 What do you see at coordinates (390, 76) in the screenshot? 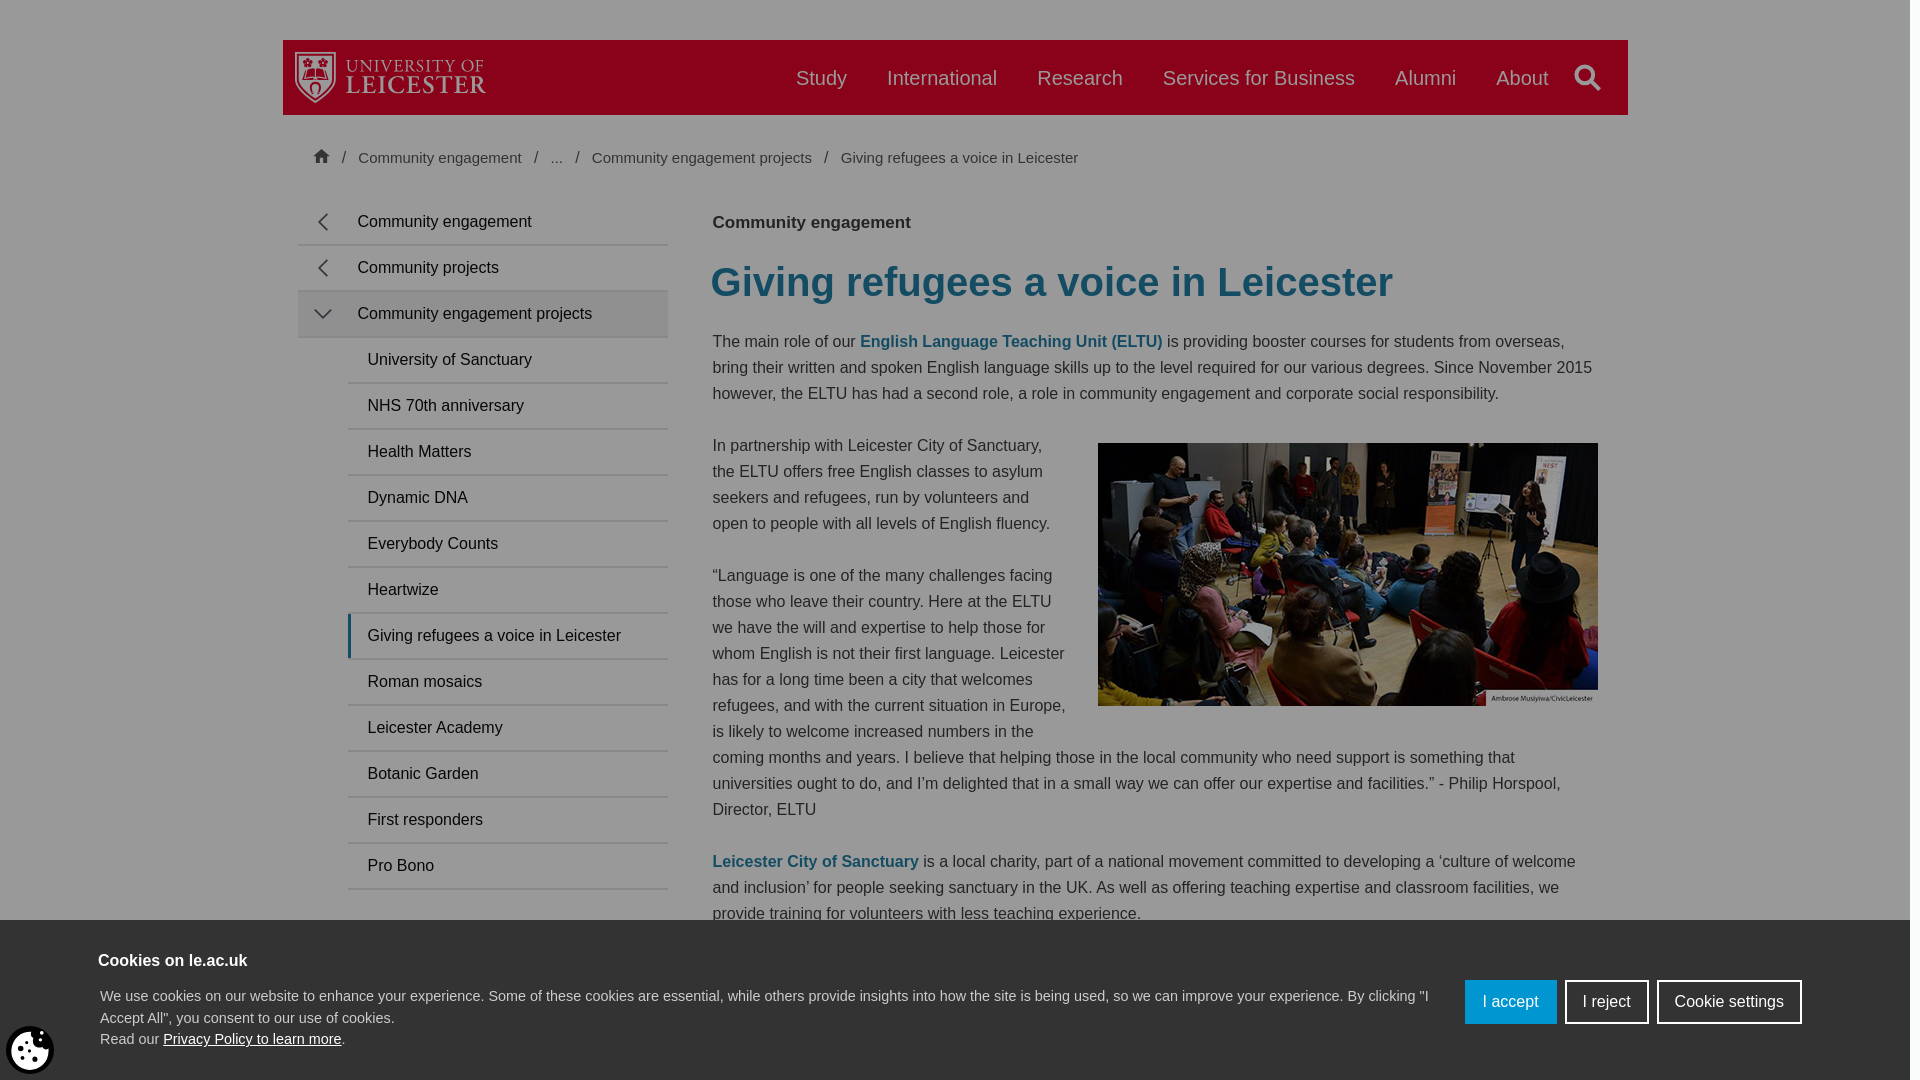
I see `Return to homepage` at bounding box center [390, 76].